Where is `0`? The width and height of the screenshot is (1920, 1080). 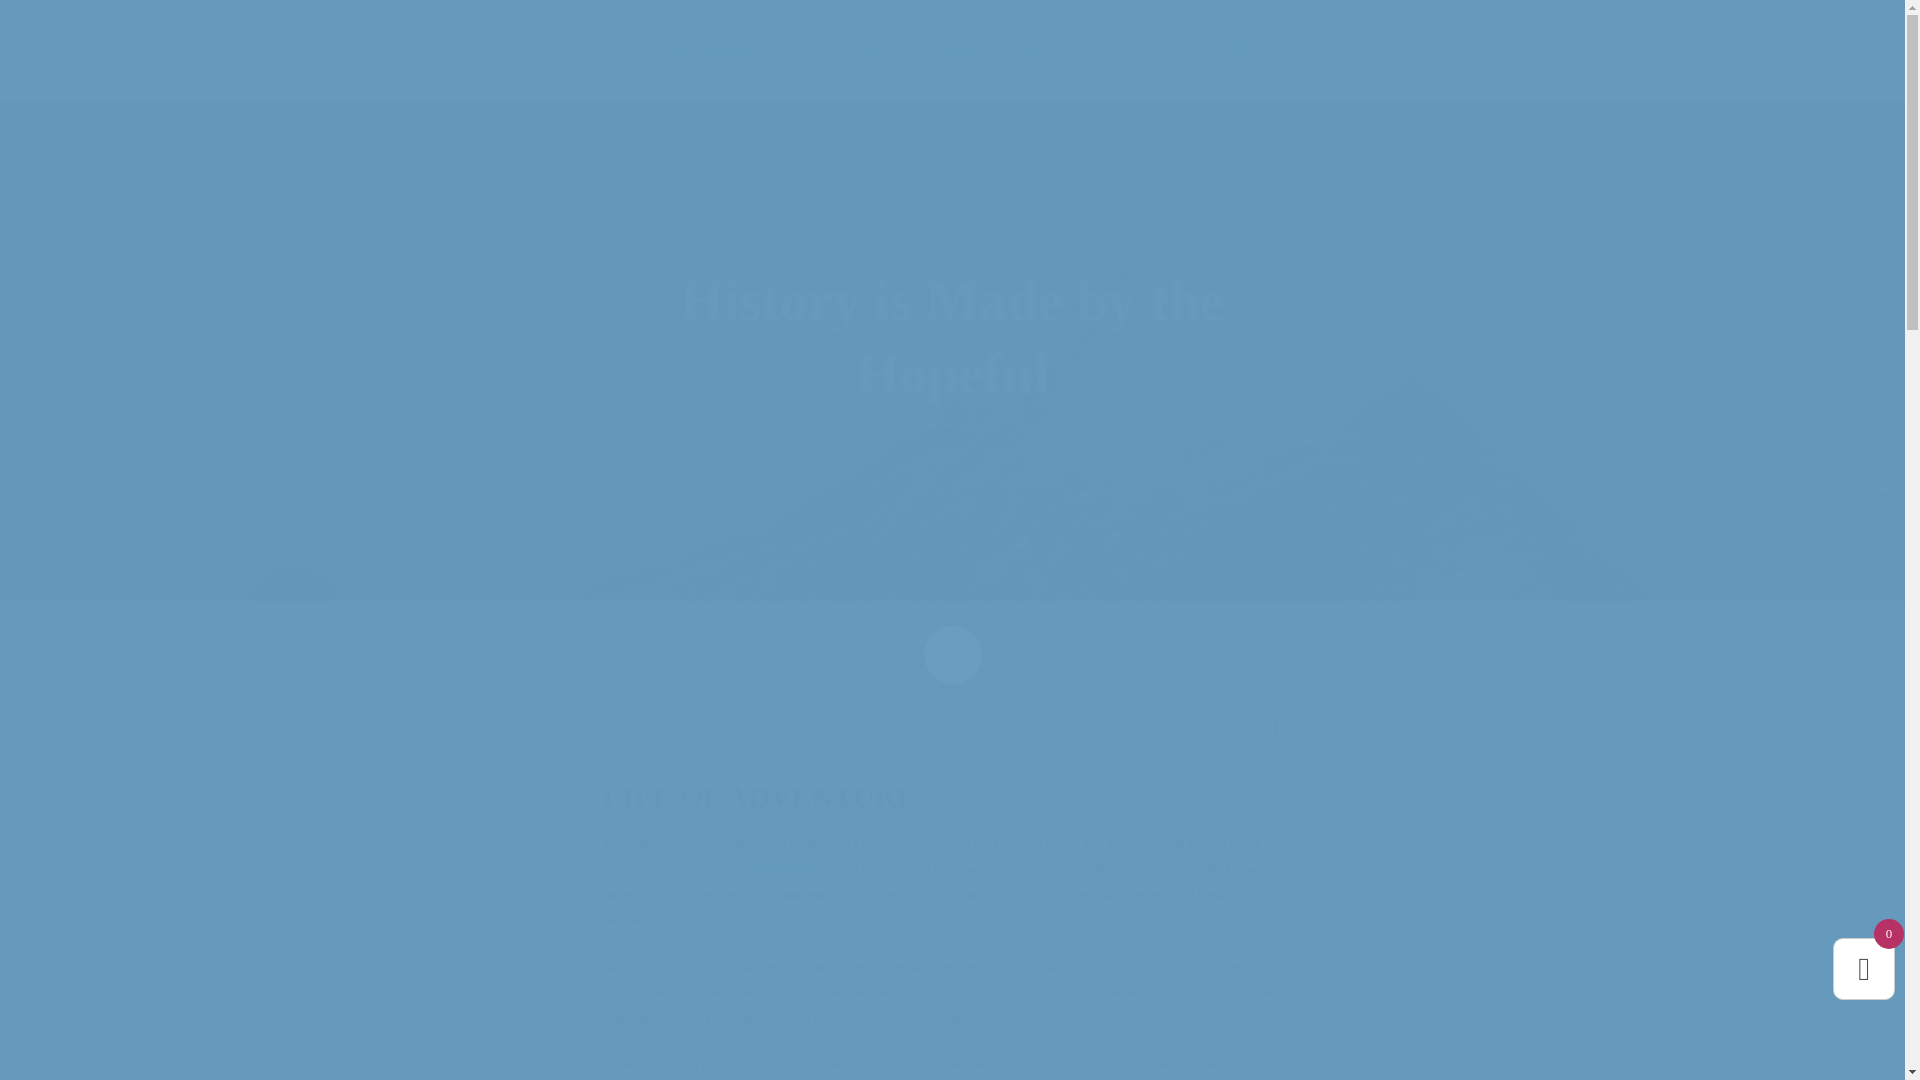
0 is located at coordinates (1239, 50).